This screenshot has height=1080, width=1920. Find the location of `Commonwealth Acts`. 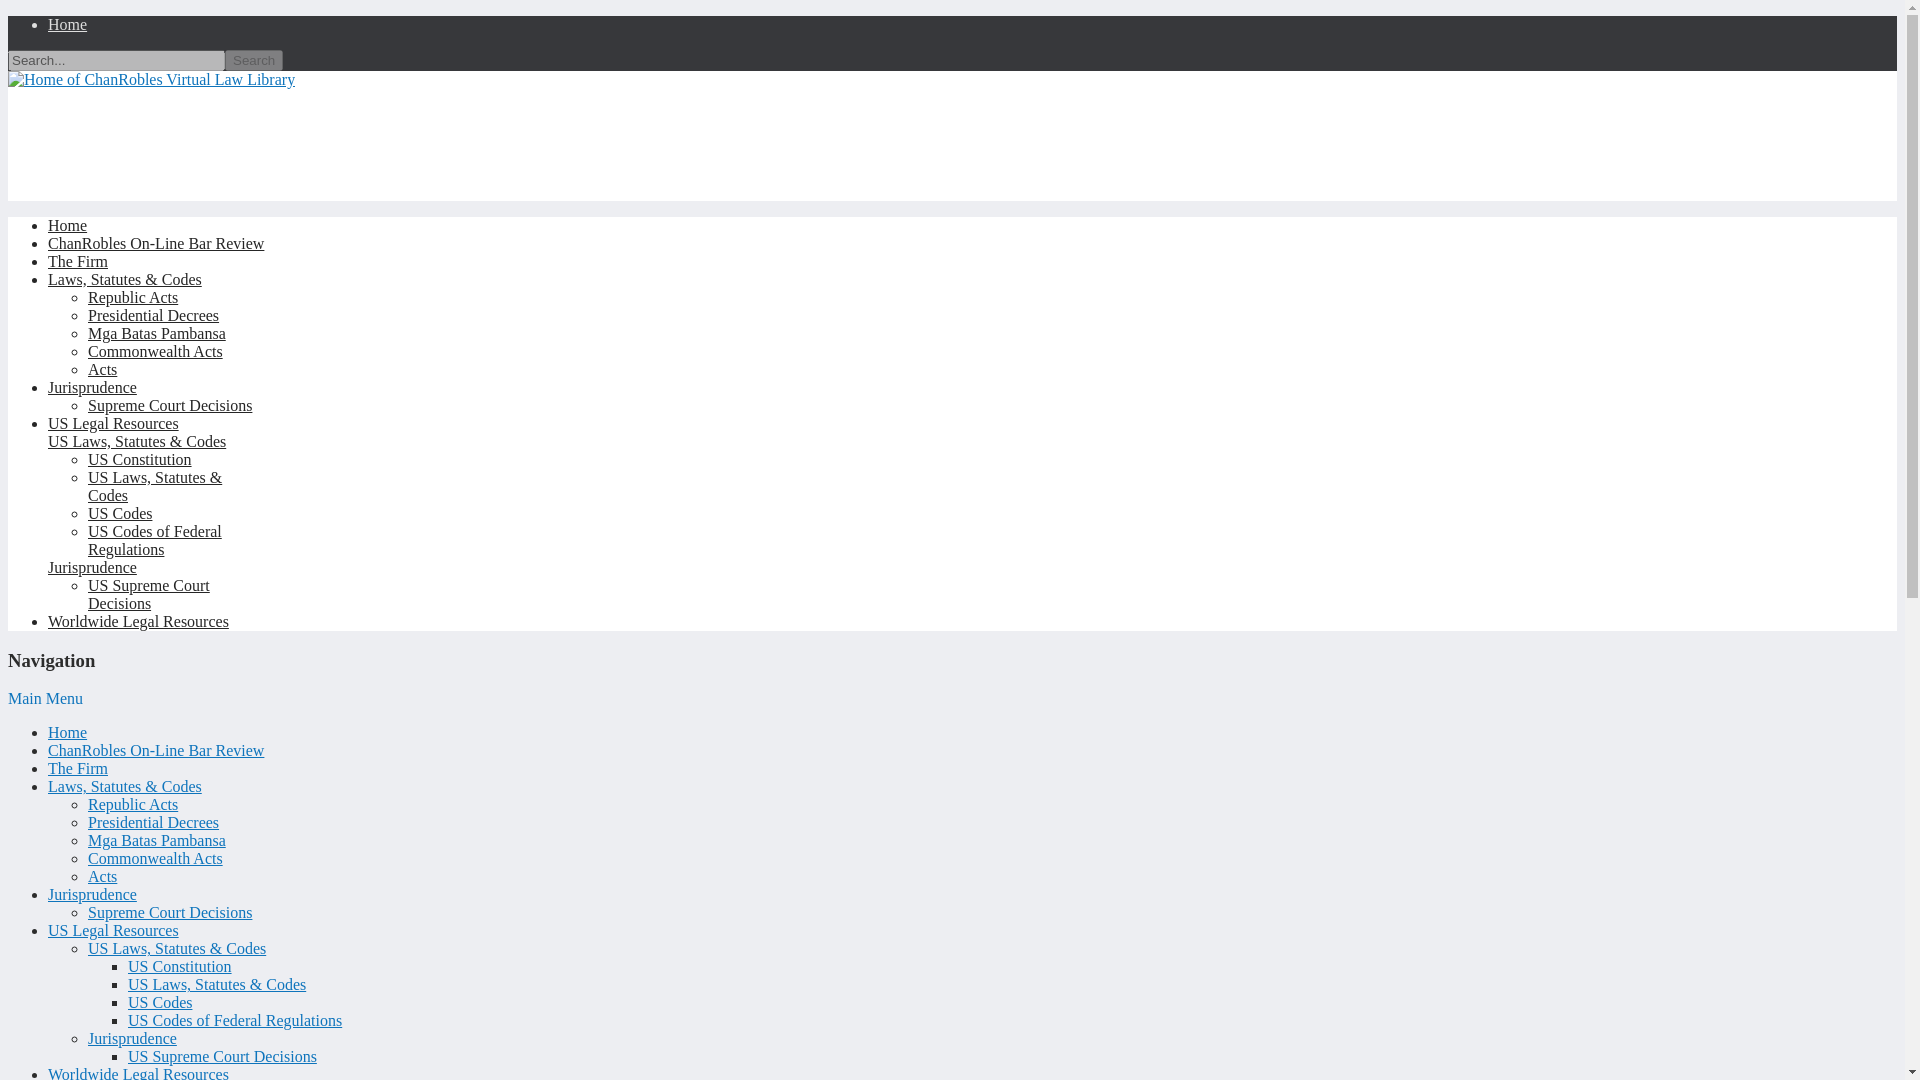

Commonwealth Acts is located at coordinates (155, 351).